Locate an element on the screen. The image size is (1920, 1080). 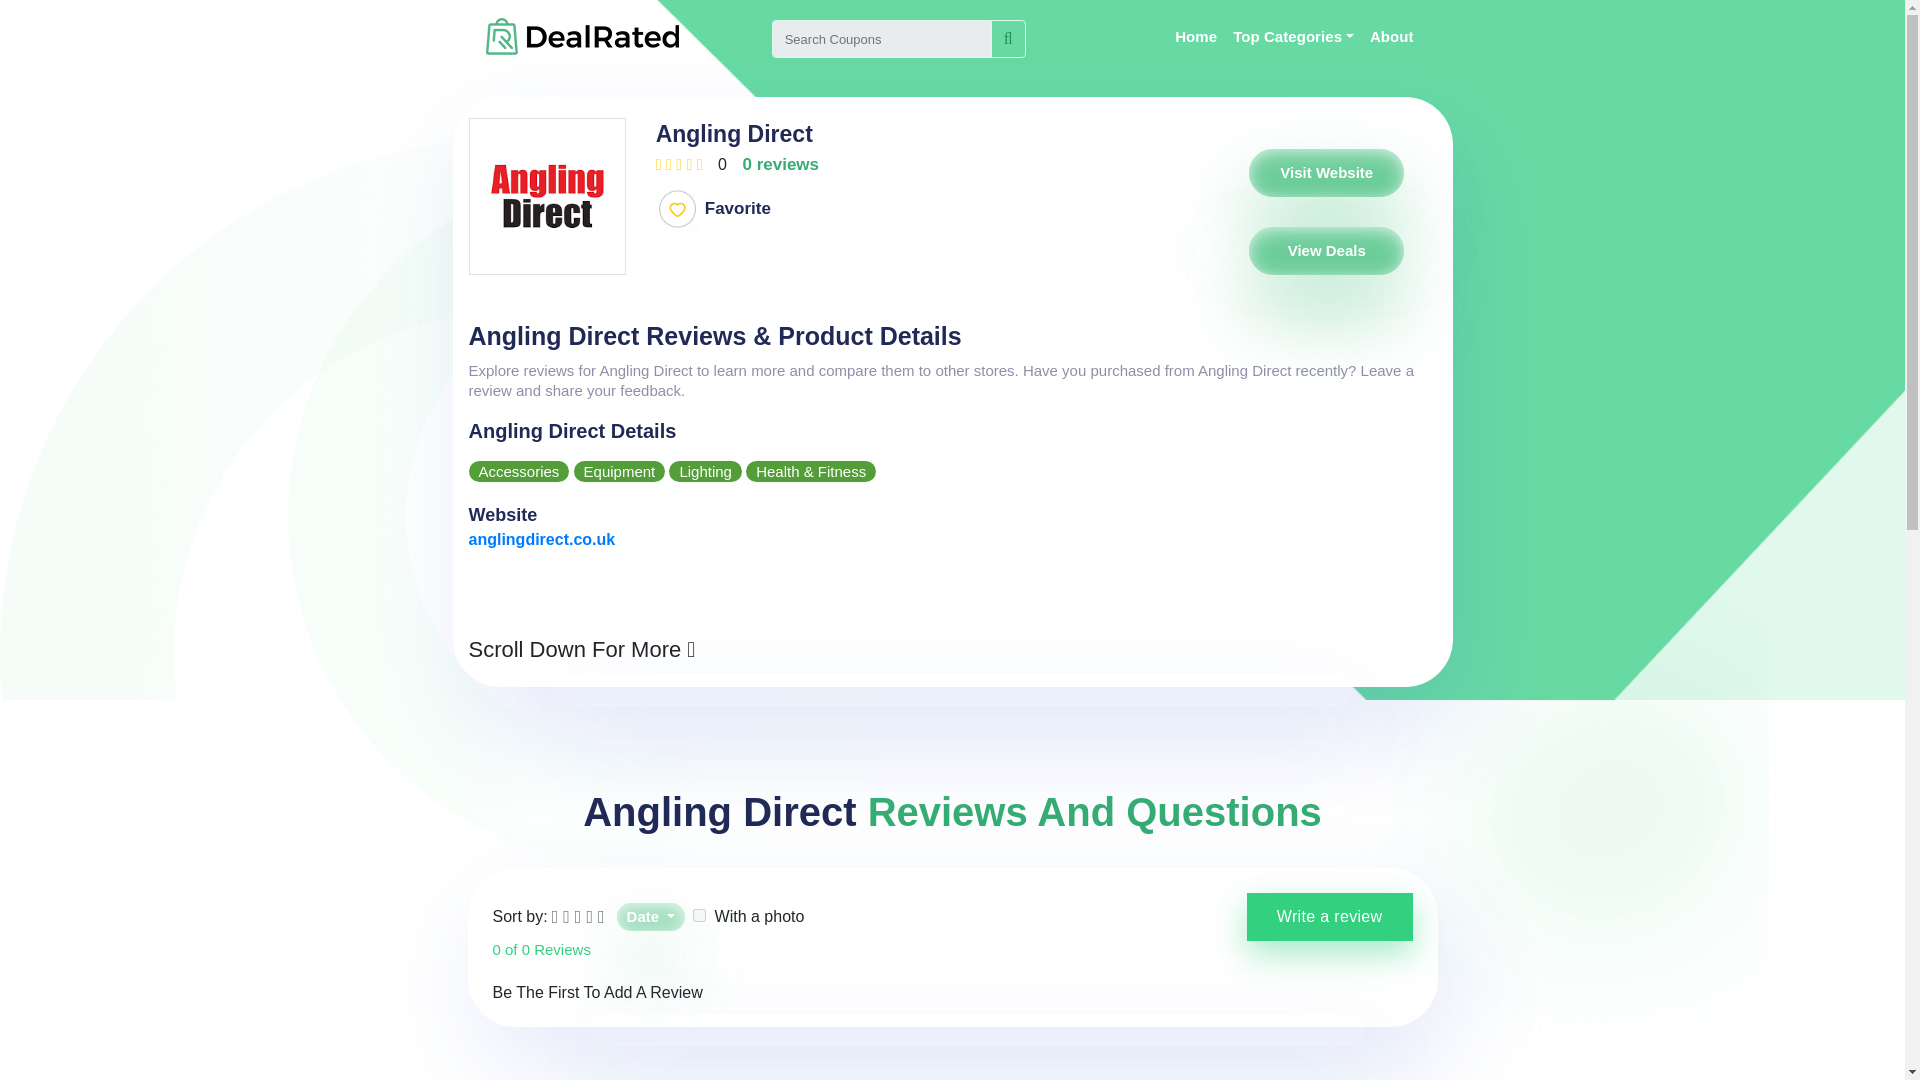
Write a review is located at coordinates (1330, 916).